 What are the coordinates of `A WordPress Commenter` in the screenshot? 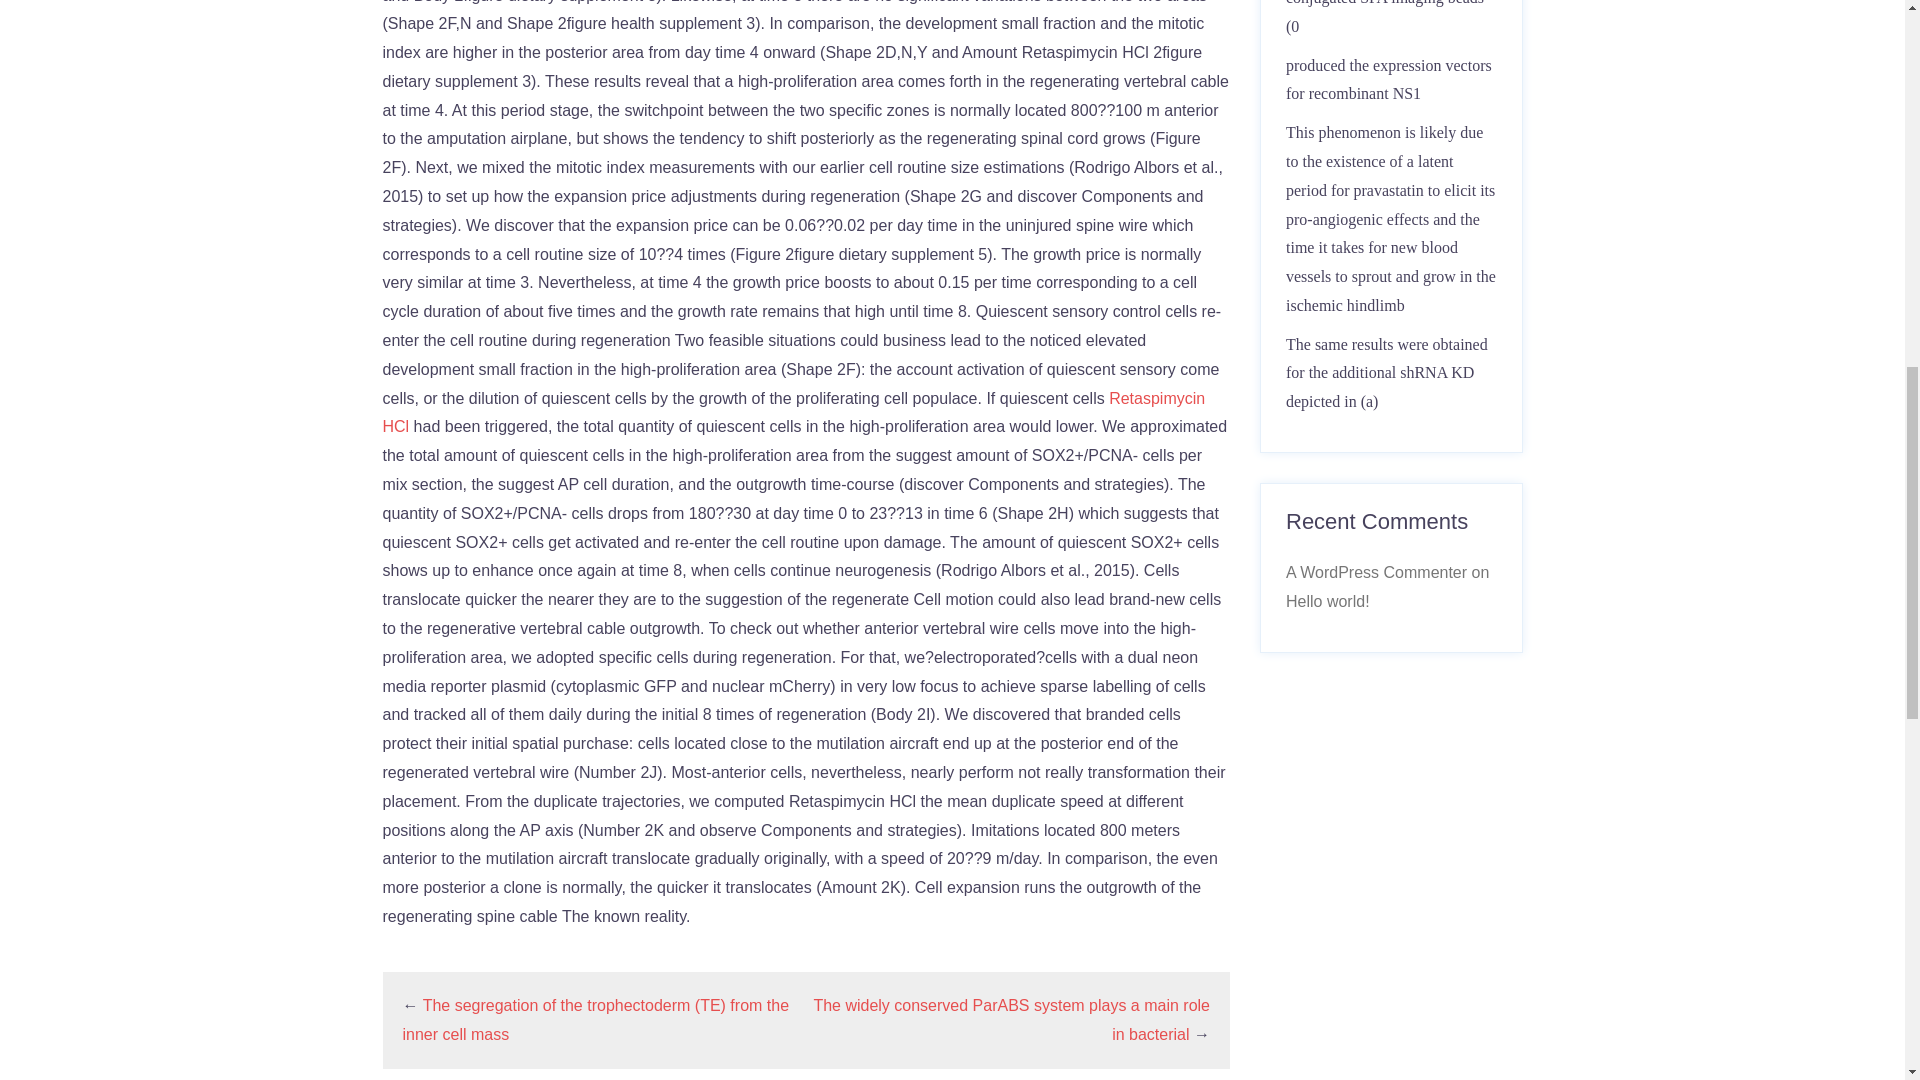 It's located at (1376, 572).